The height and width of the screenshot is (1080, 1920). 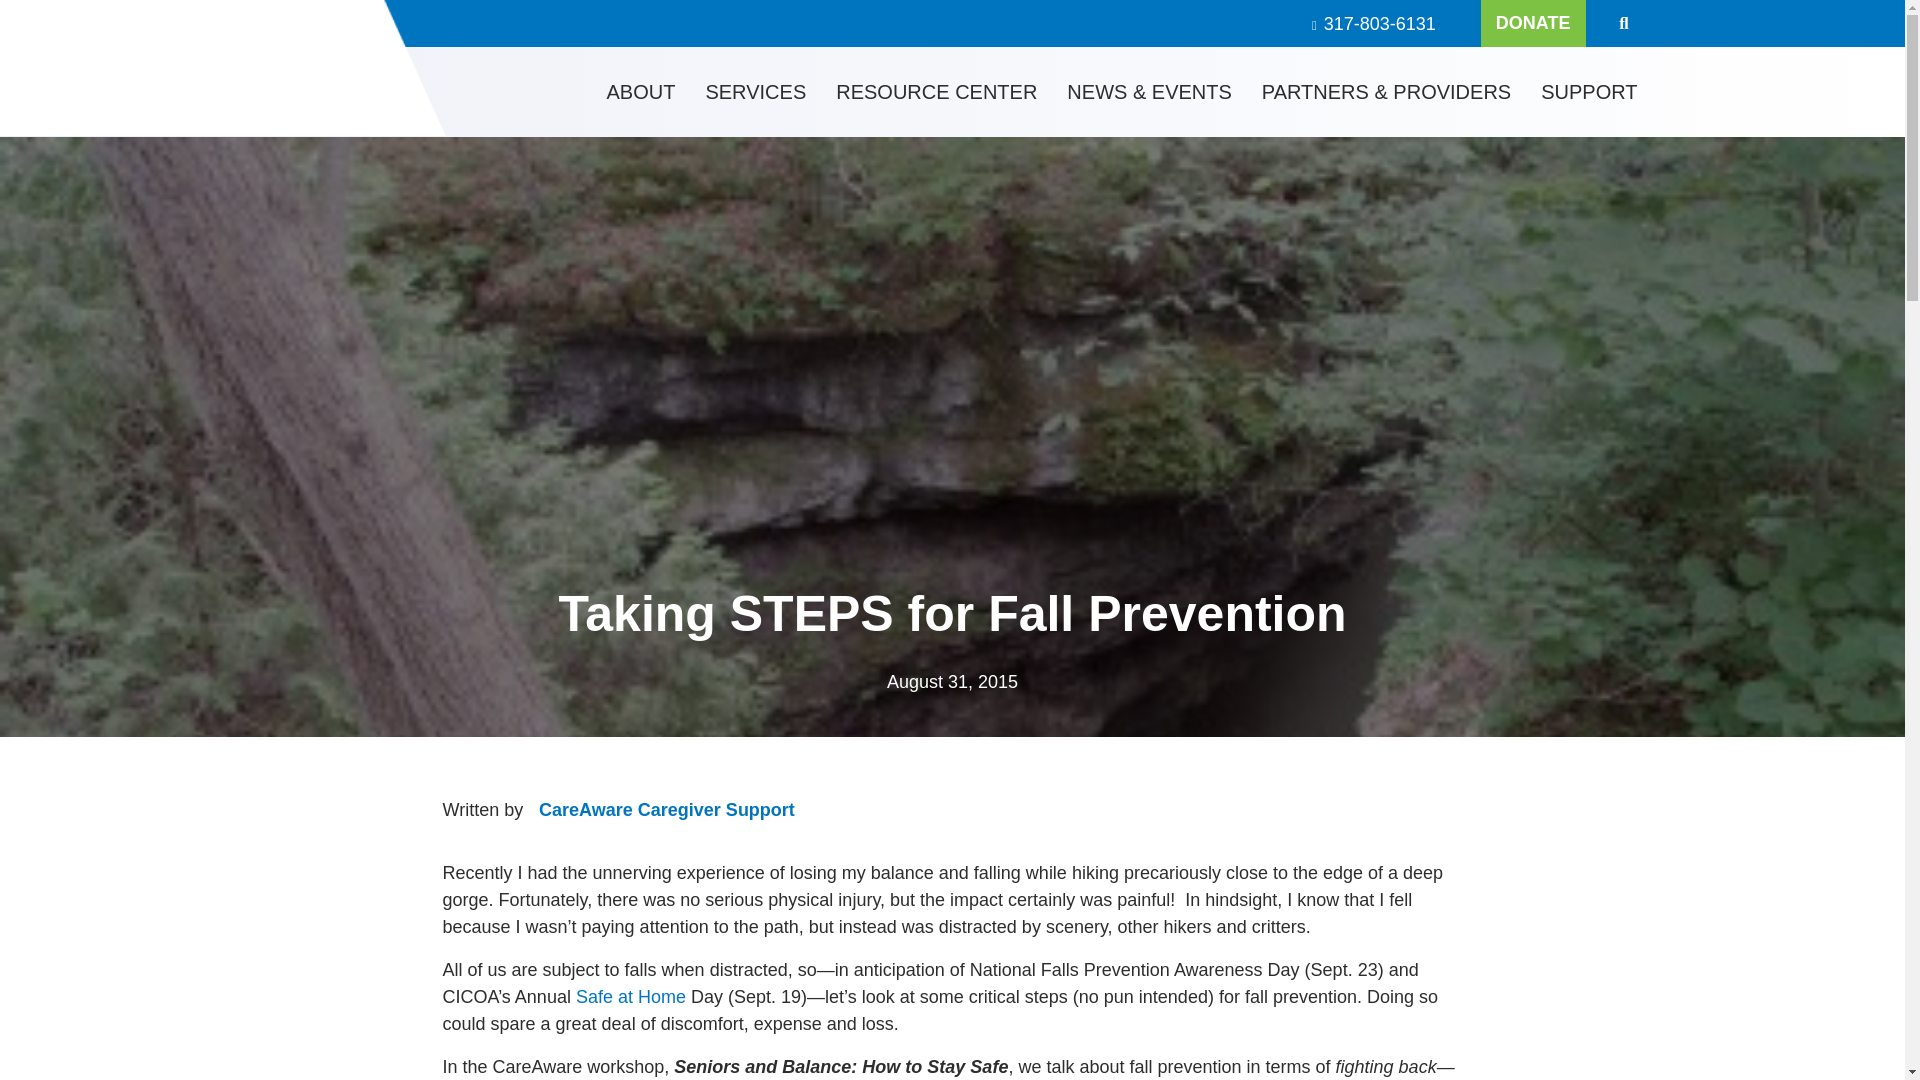 I want to click on ABOUT, so click(x=641, y=92).